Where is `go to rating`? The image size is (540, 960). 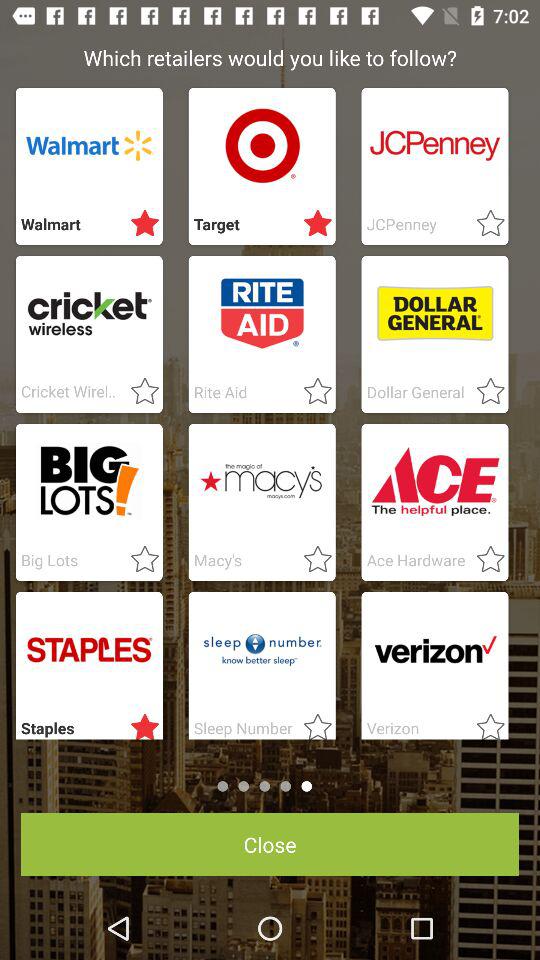
go to rating is located at coordinates (312, 560).